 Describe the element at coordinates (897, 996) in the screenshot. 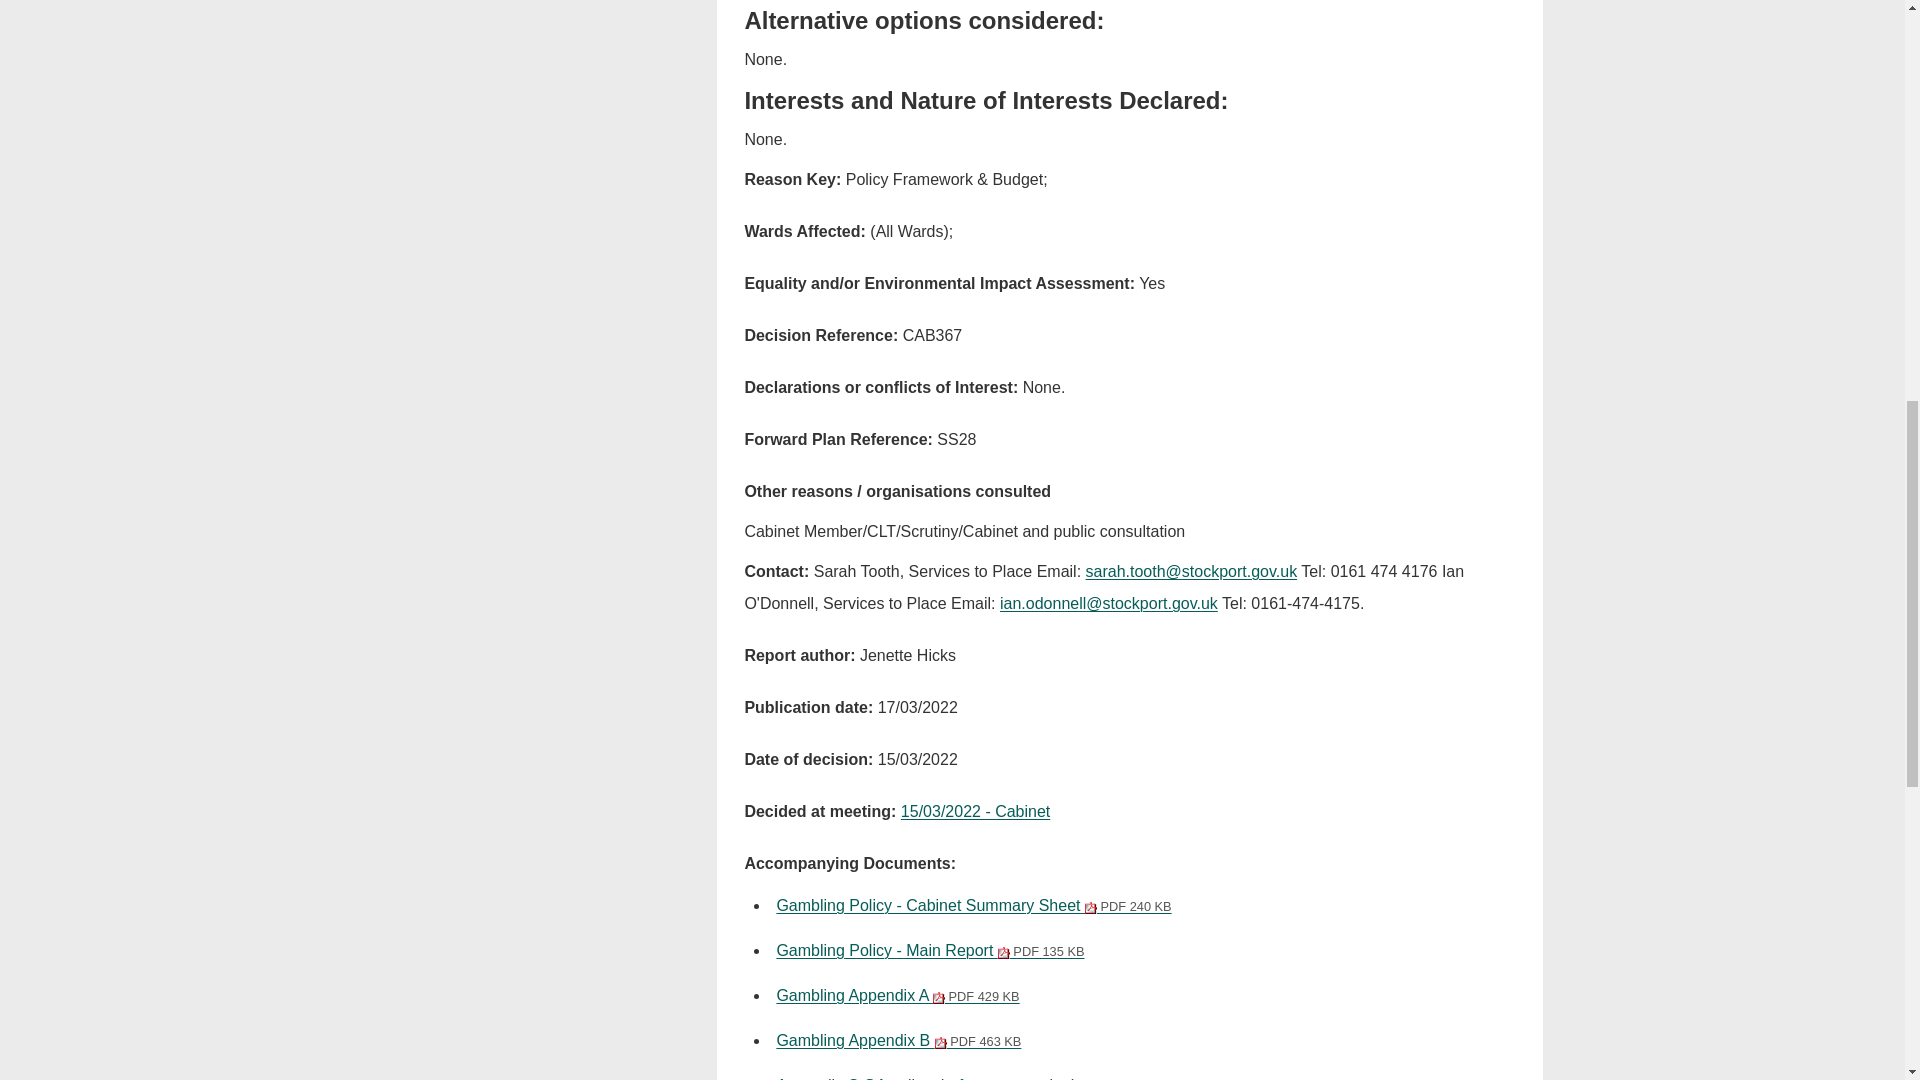

I see `Link to file Gambling Appendix A` at that location.